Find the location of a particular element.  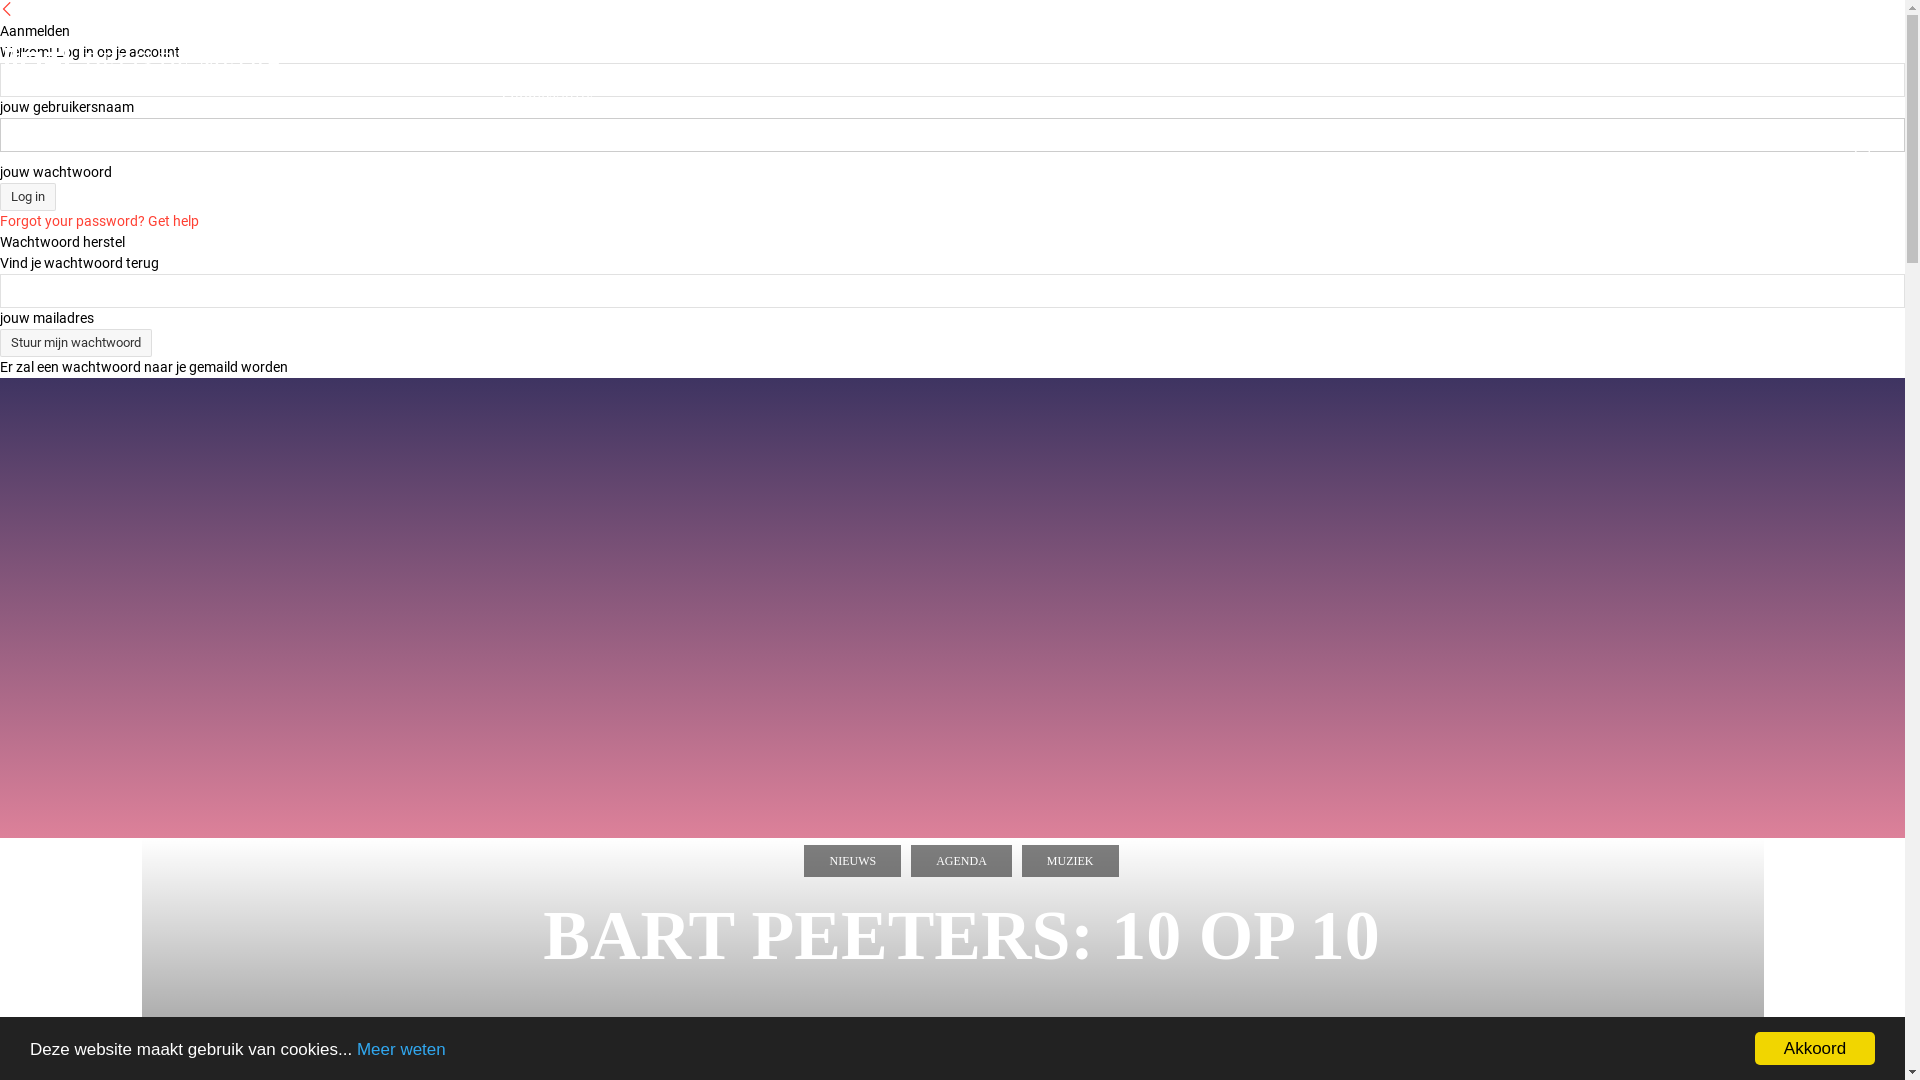

Muziek is located at coordinates (614, 50).